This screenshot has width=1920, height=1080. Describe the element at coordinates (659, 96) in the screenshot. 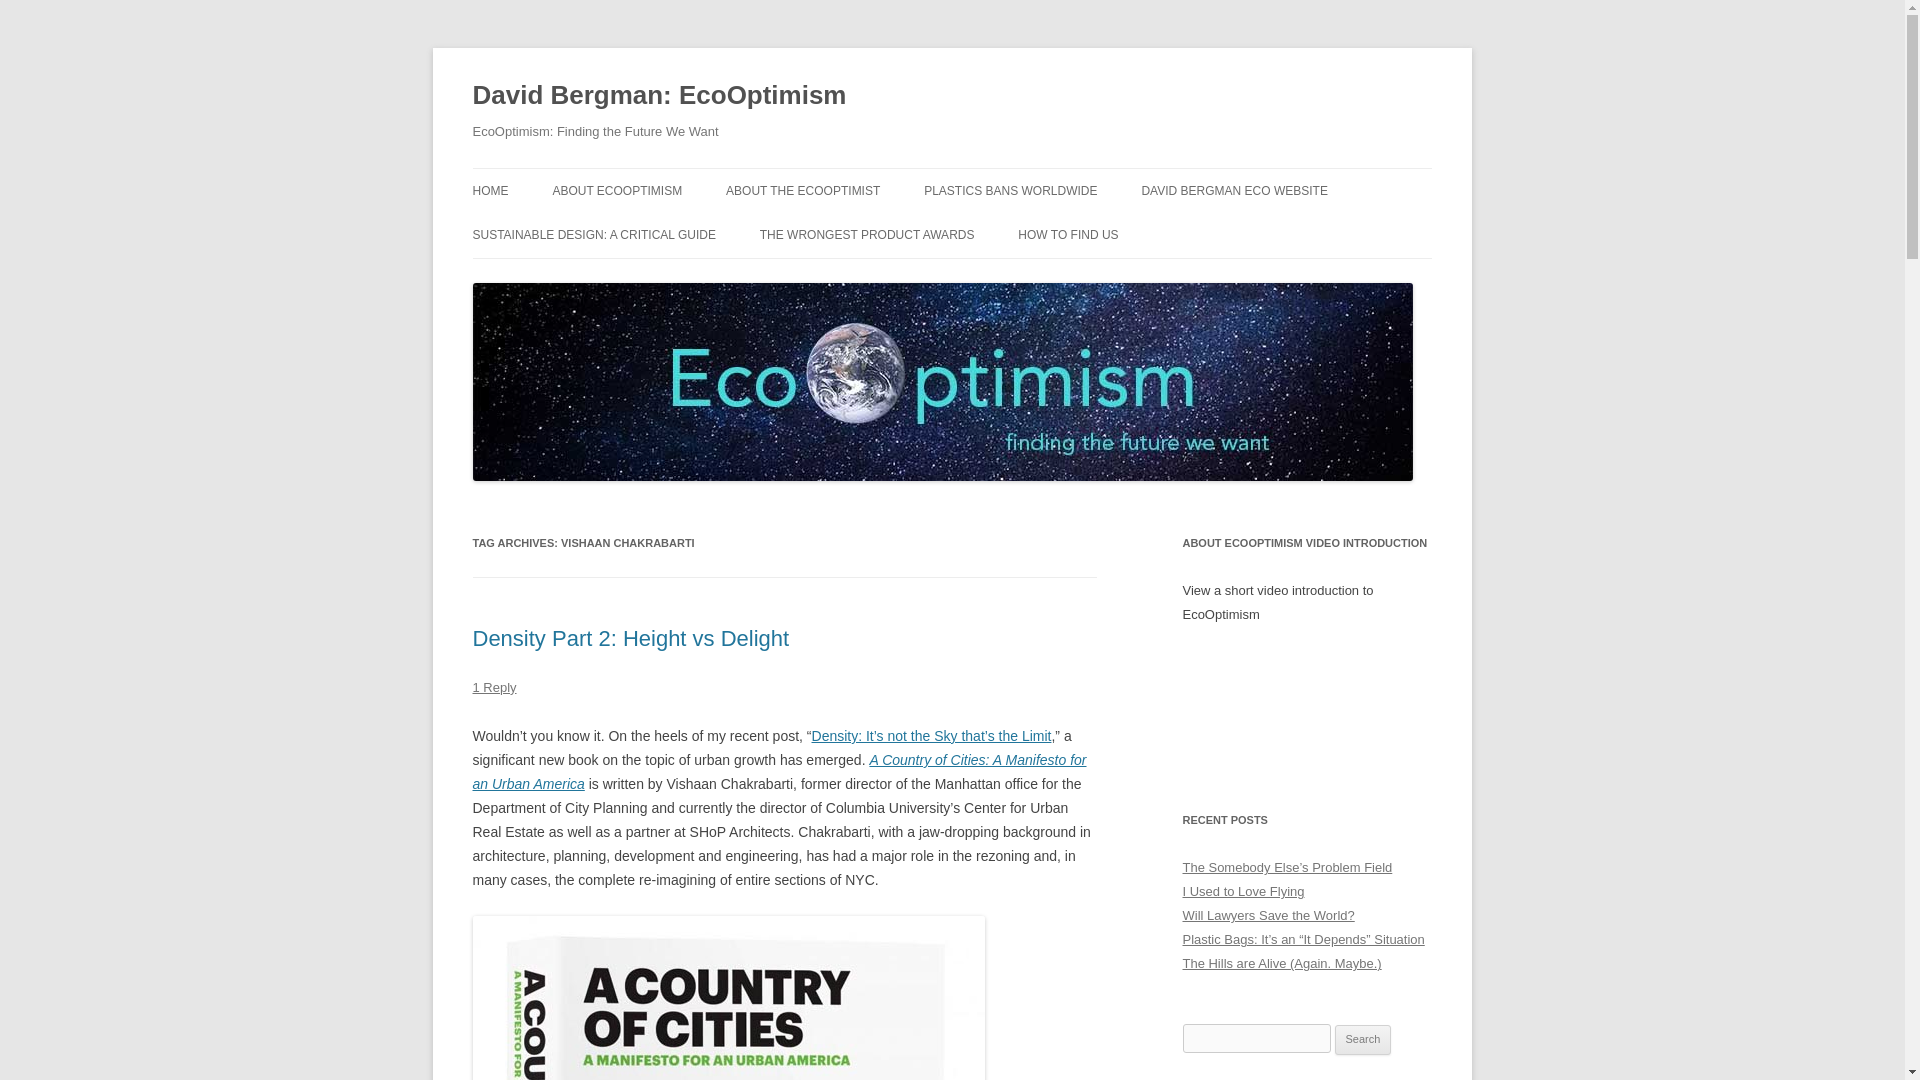

I see `David Bergman: EcoOptimism` at that location.